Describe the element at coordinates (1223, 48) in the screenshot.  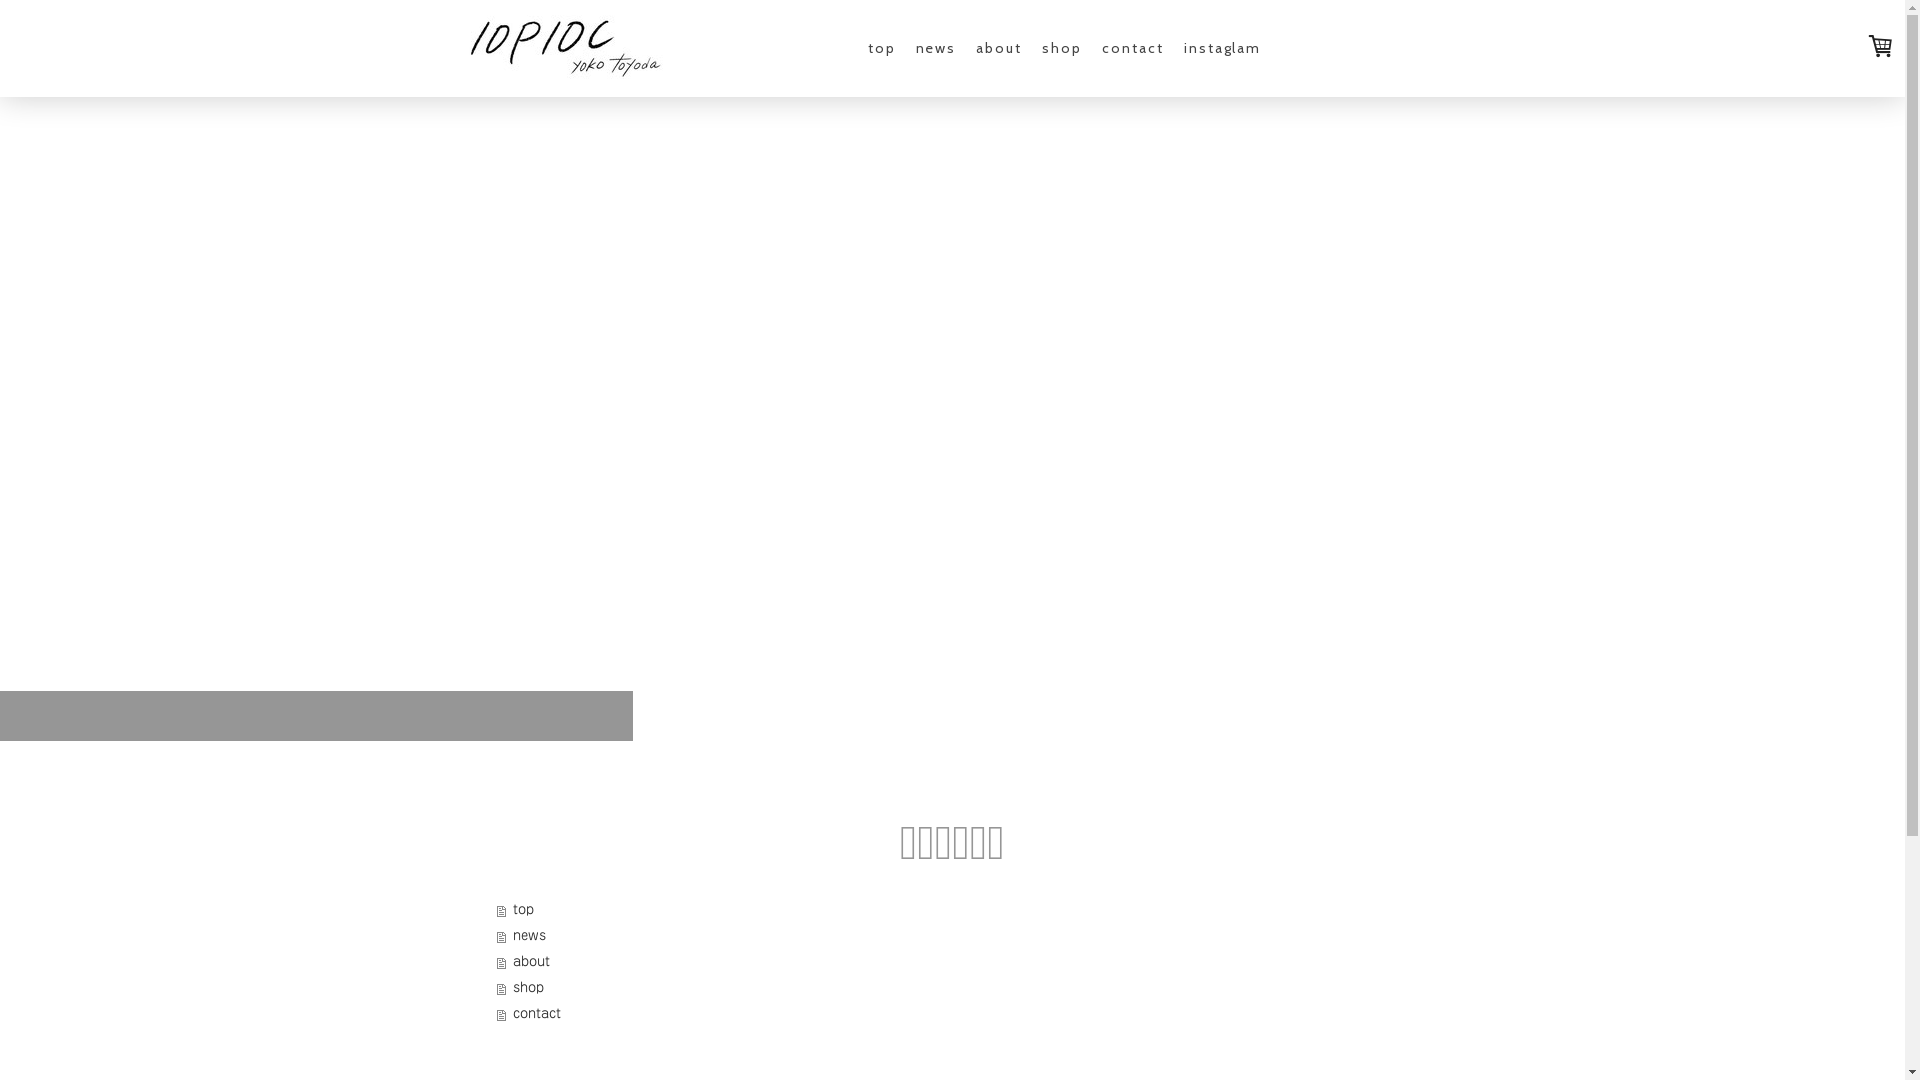
I see `instaglam` at that location.